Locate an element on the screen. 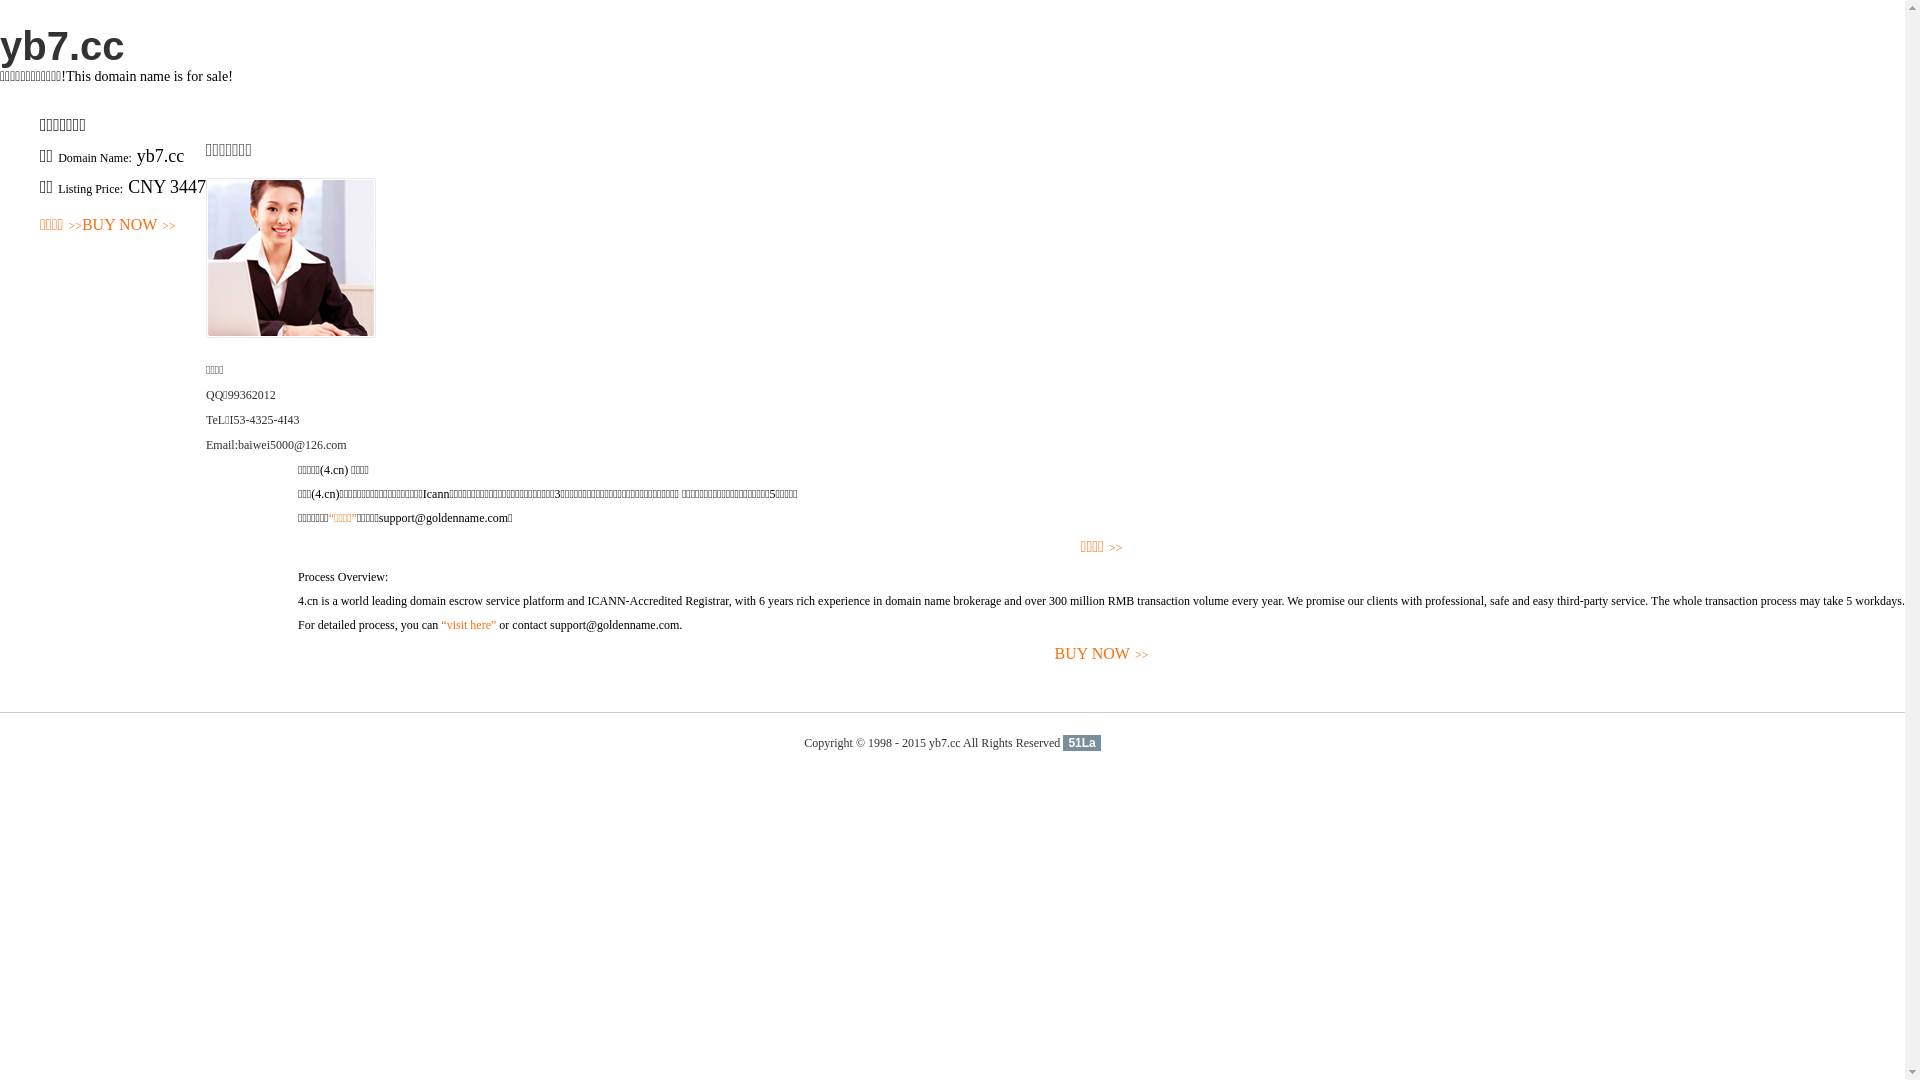  BUY NOW>> is located at coordinates (1102, 654).